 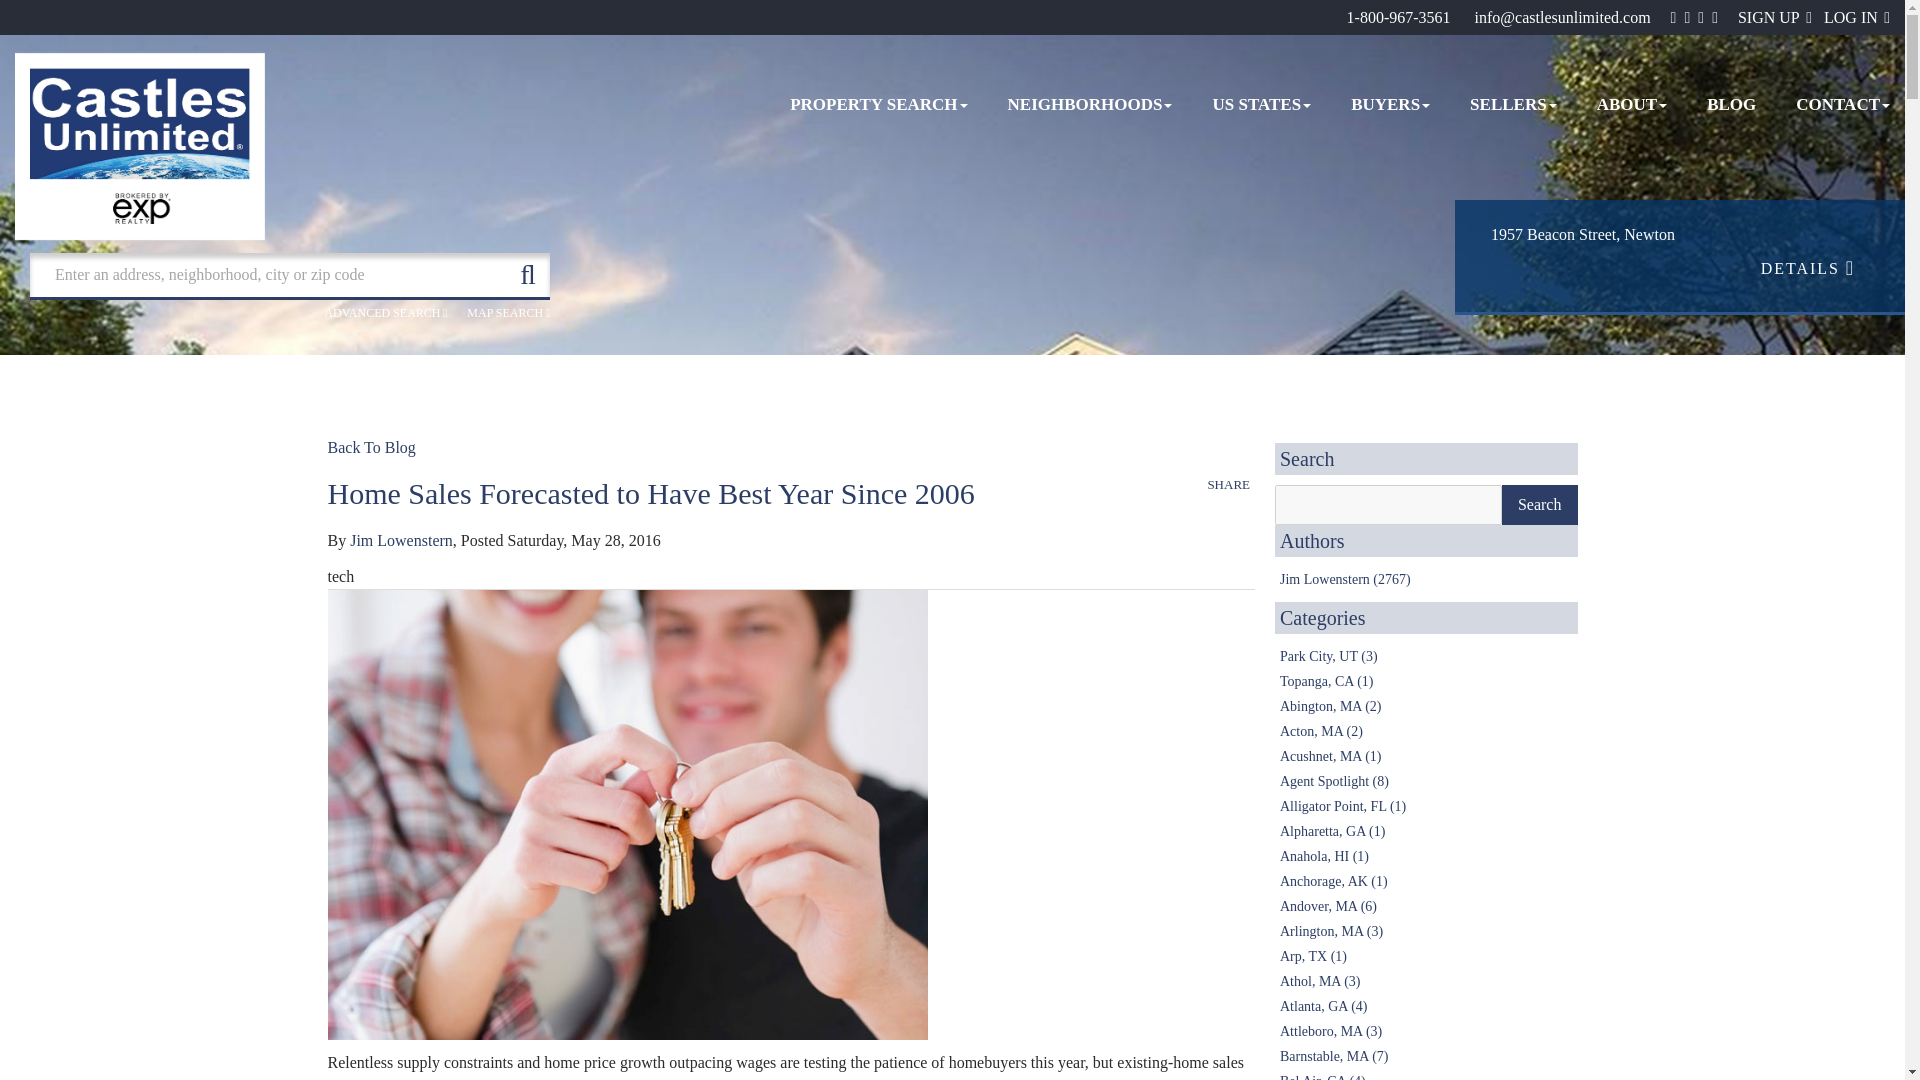 What do you see at coordinates (878, 106) in the screenshot?
I see `PROPERTY SEARCH` at bounding box center [878, 106].